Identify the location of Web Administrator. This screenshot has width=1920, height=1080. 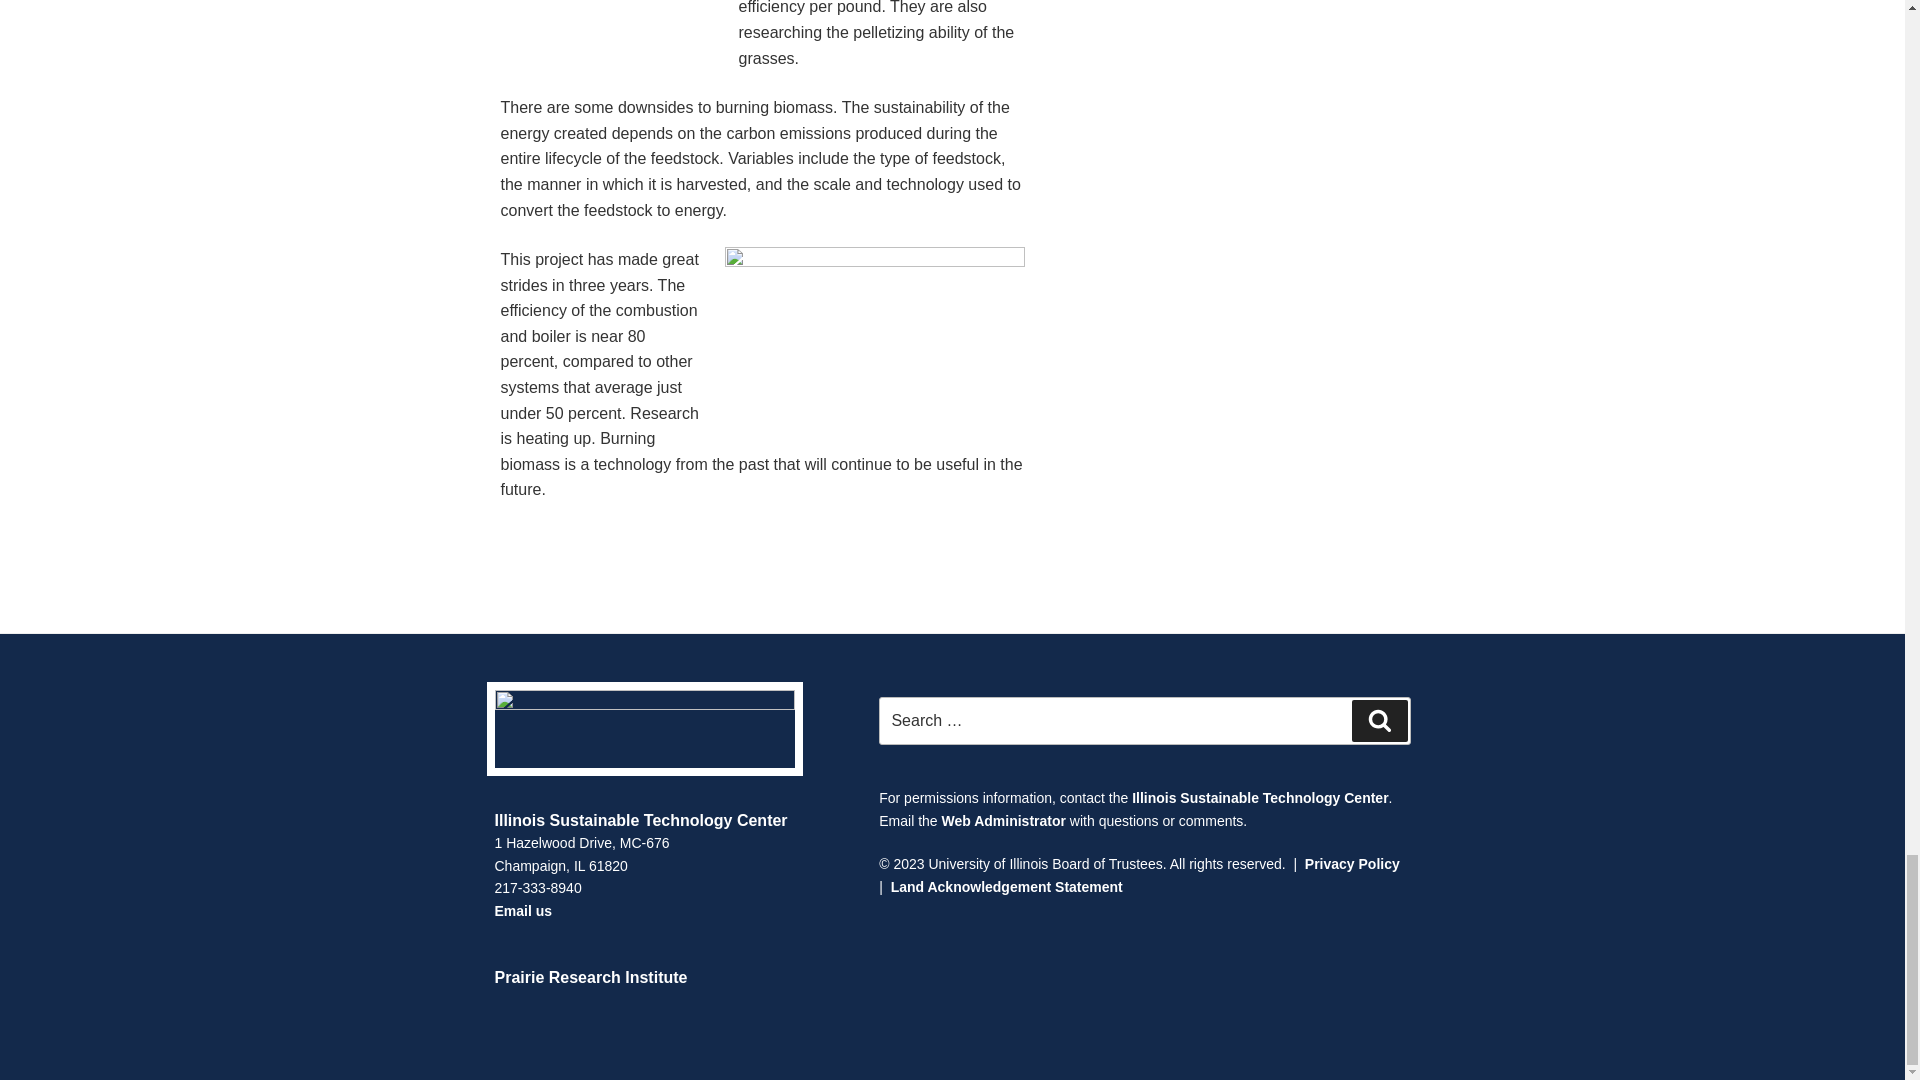
(1002, 821).